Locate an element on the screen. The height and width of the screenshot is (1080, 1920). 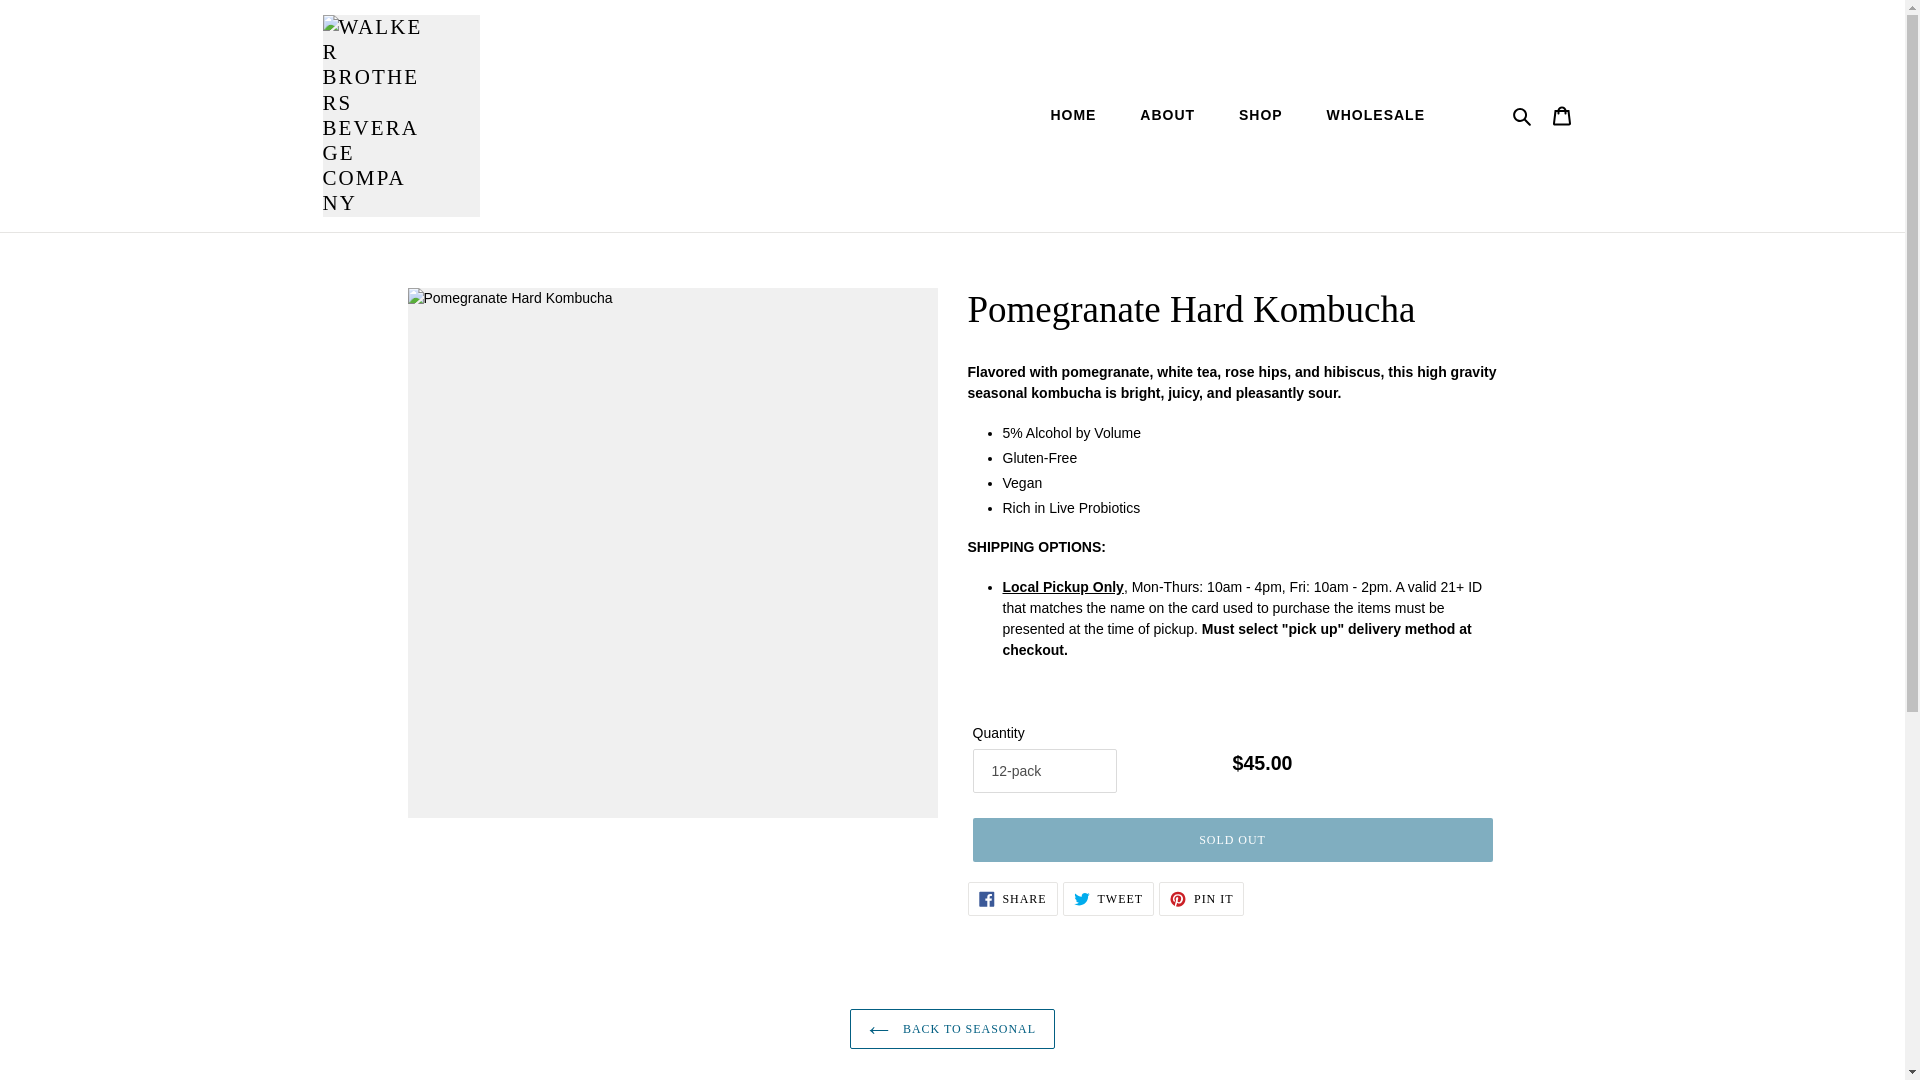
WHOLESALE is located at coordinates (1560, 116).